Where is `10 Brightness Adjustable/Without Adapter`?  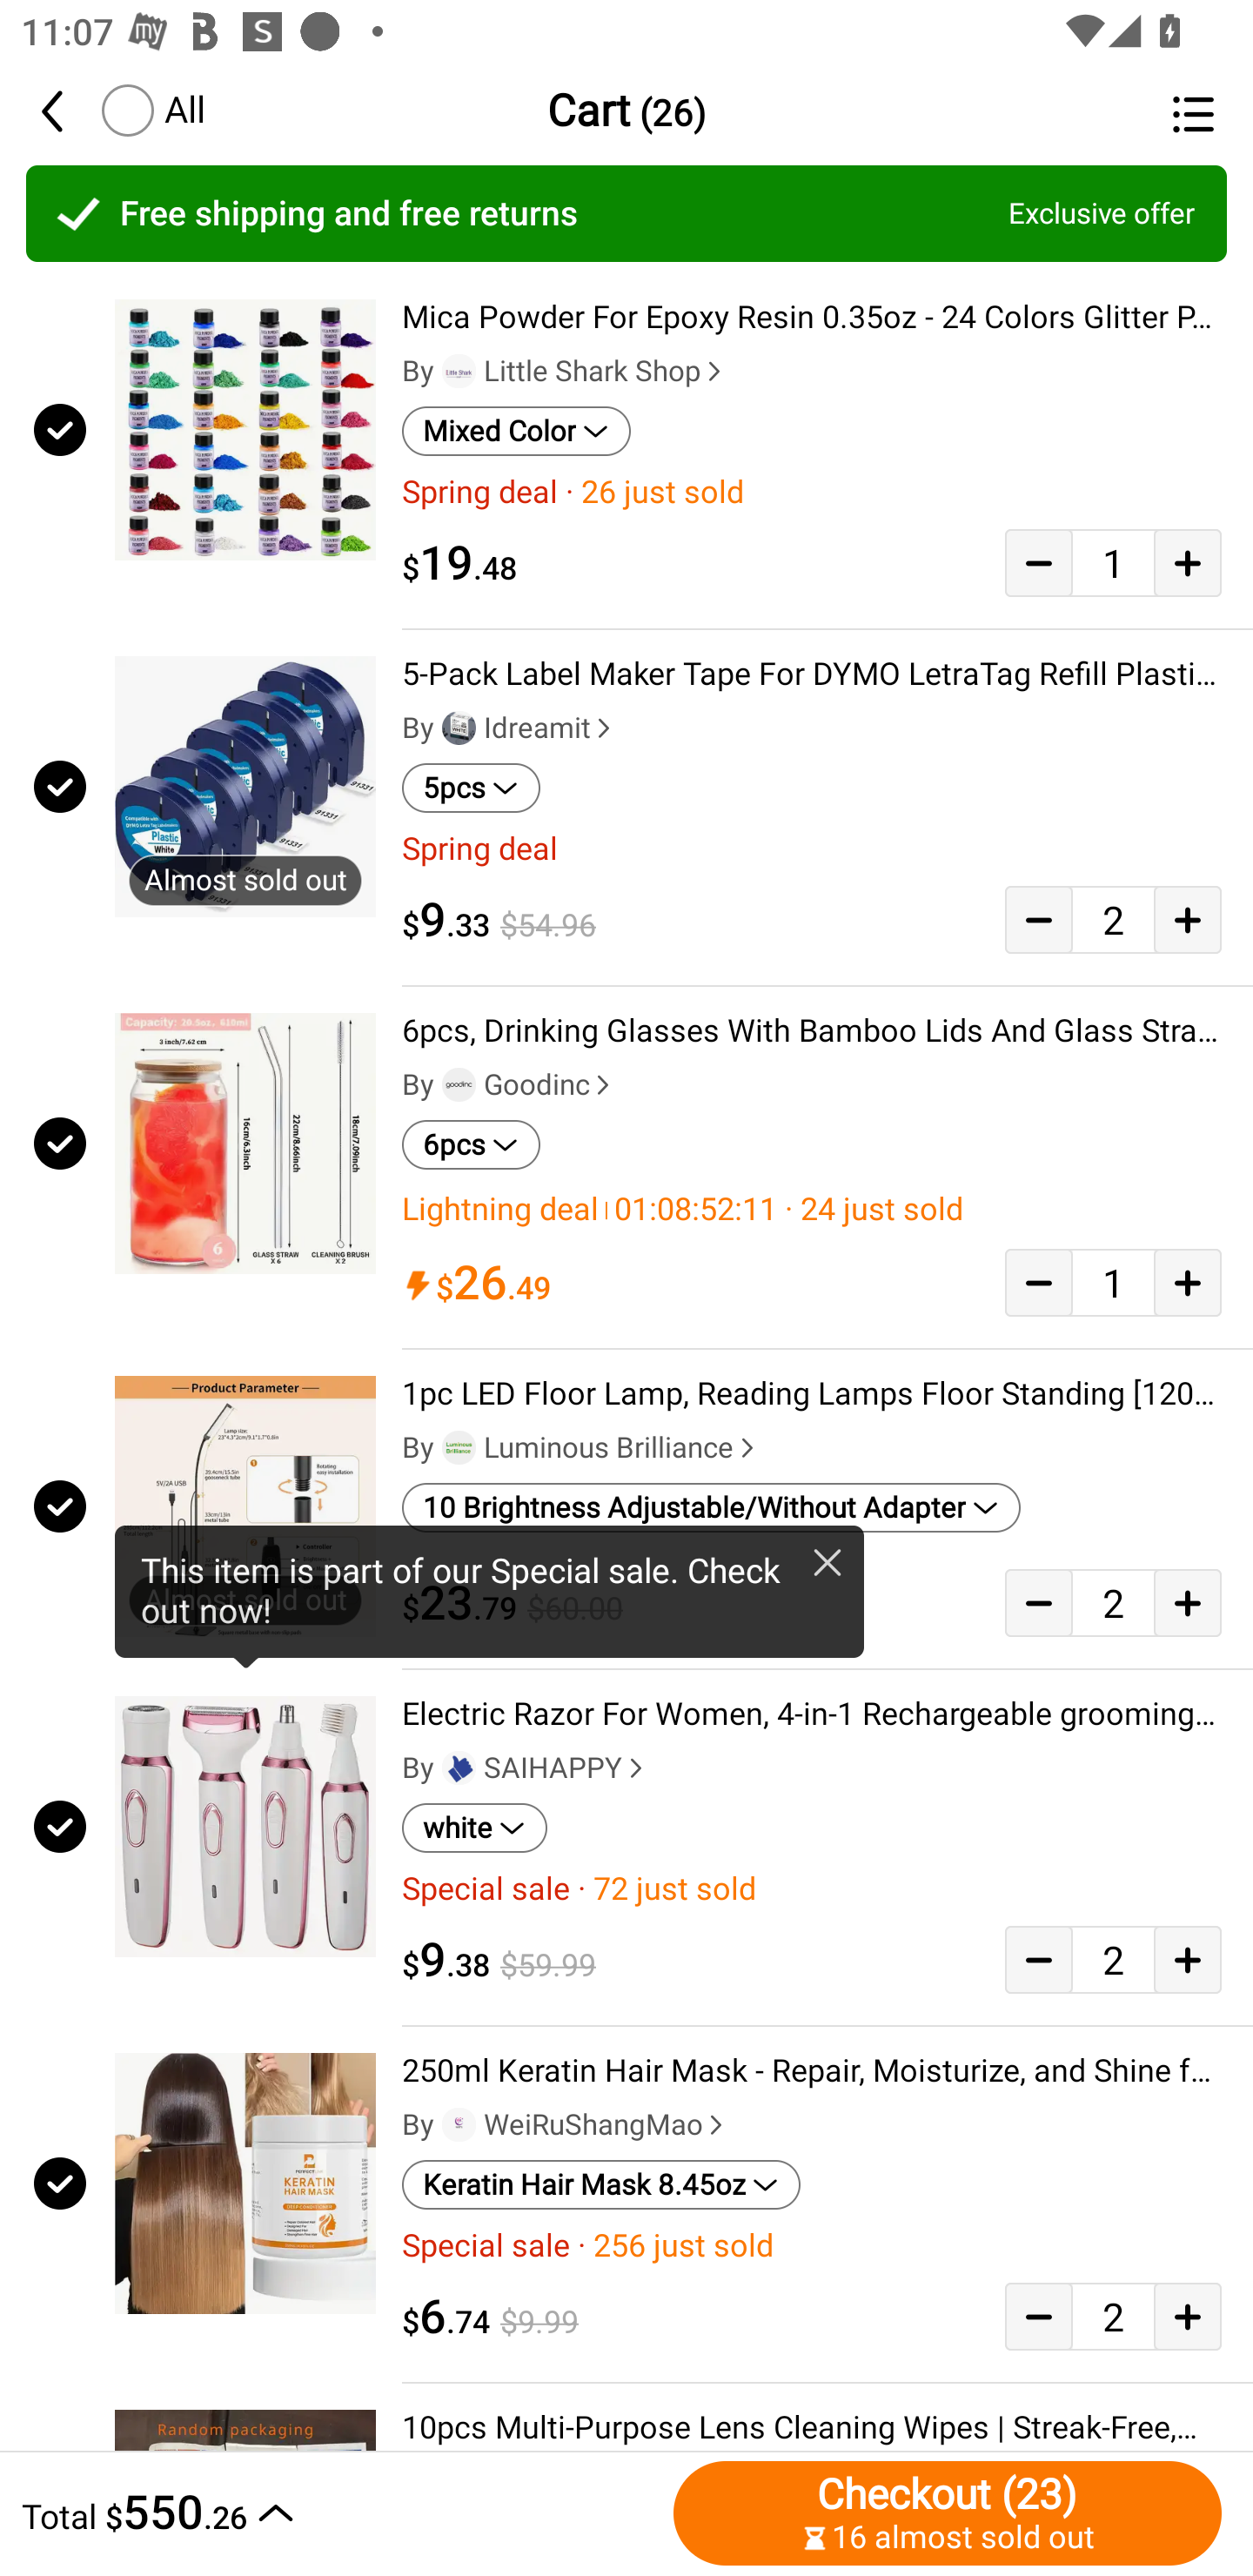 10 Brightness Adjustable/Without Adapter is located at coordinates (712, 1507).